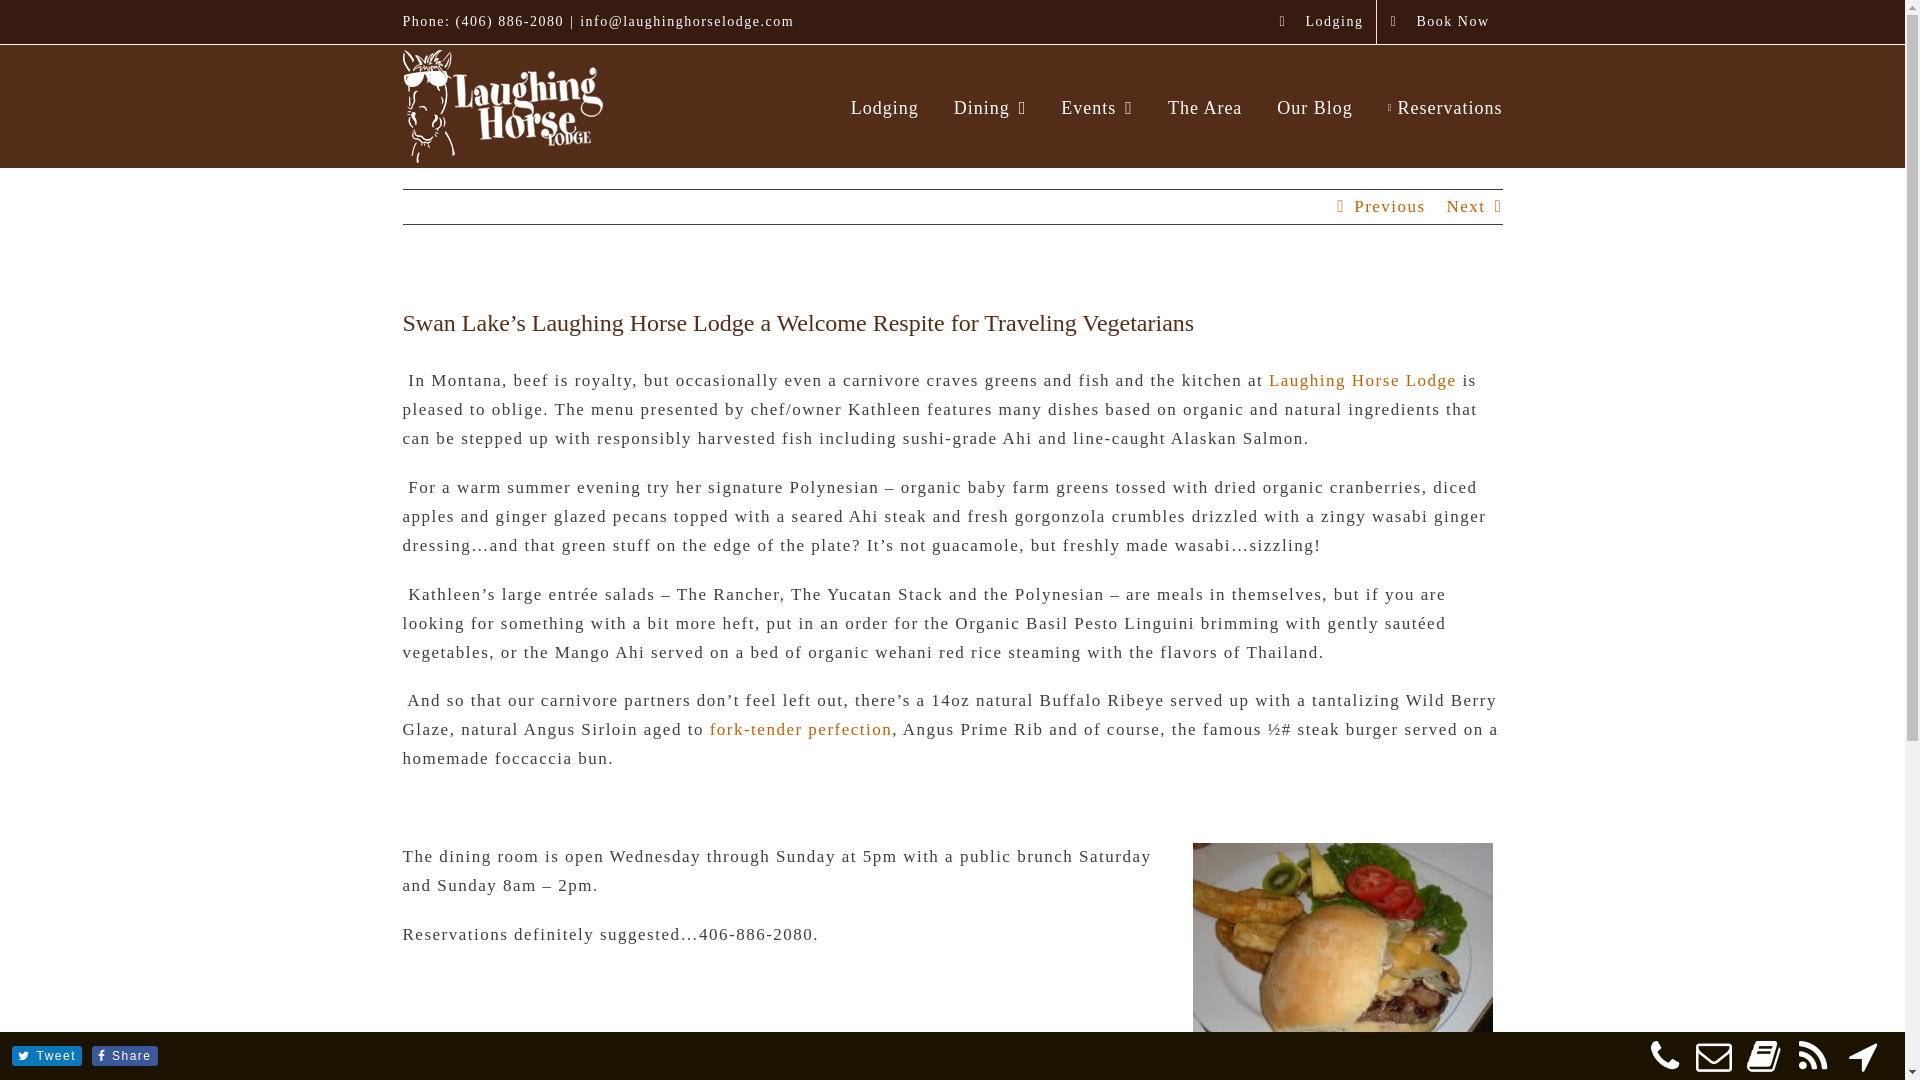 The image size is (1920, 1080). I want to click on Reservations, so click(1446, 106).